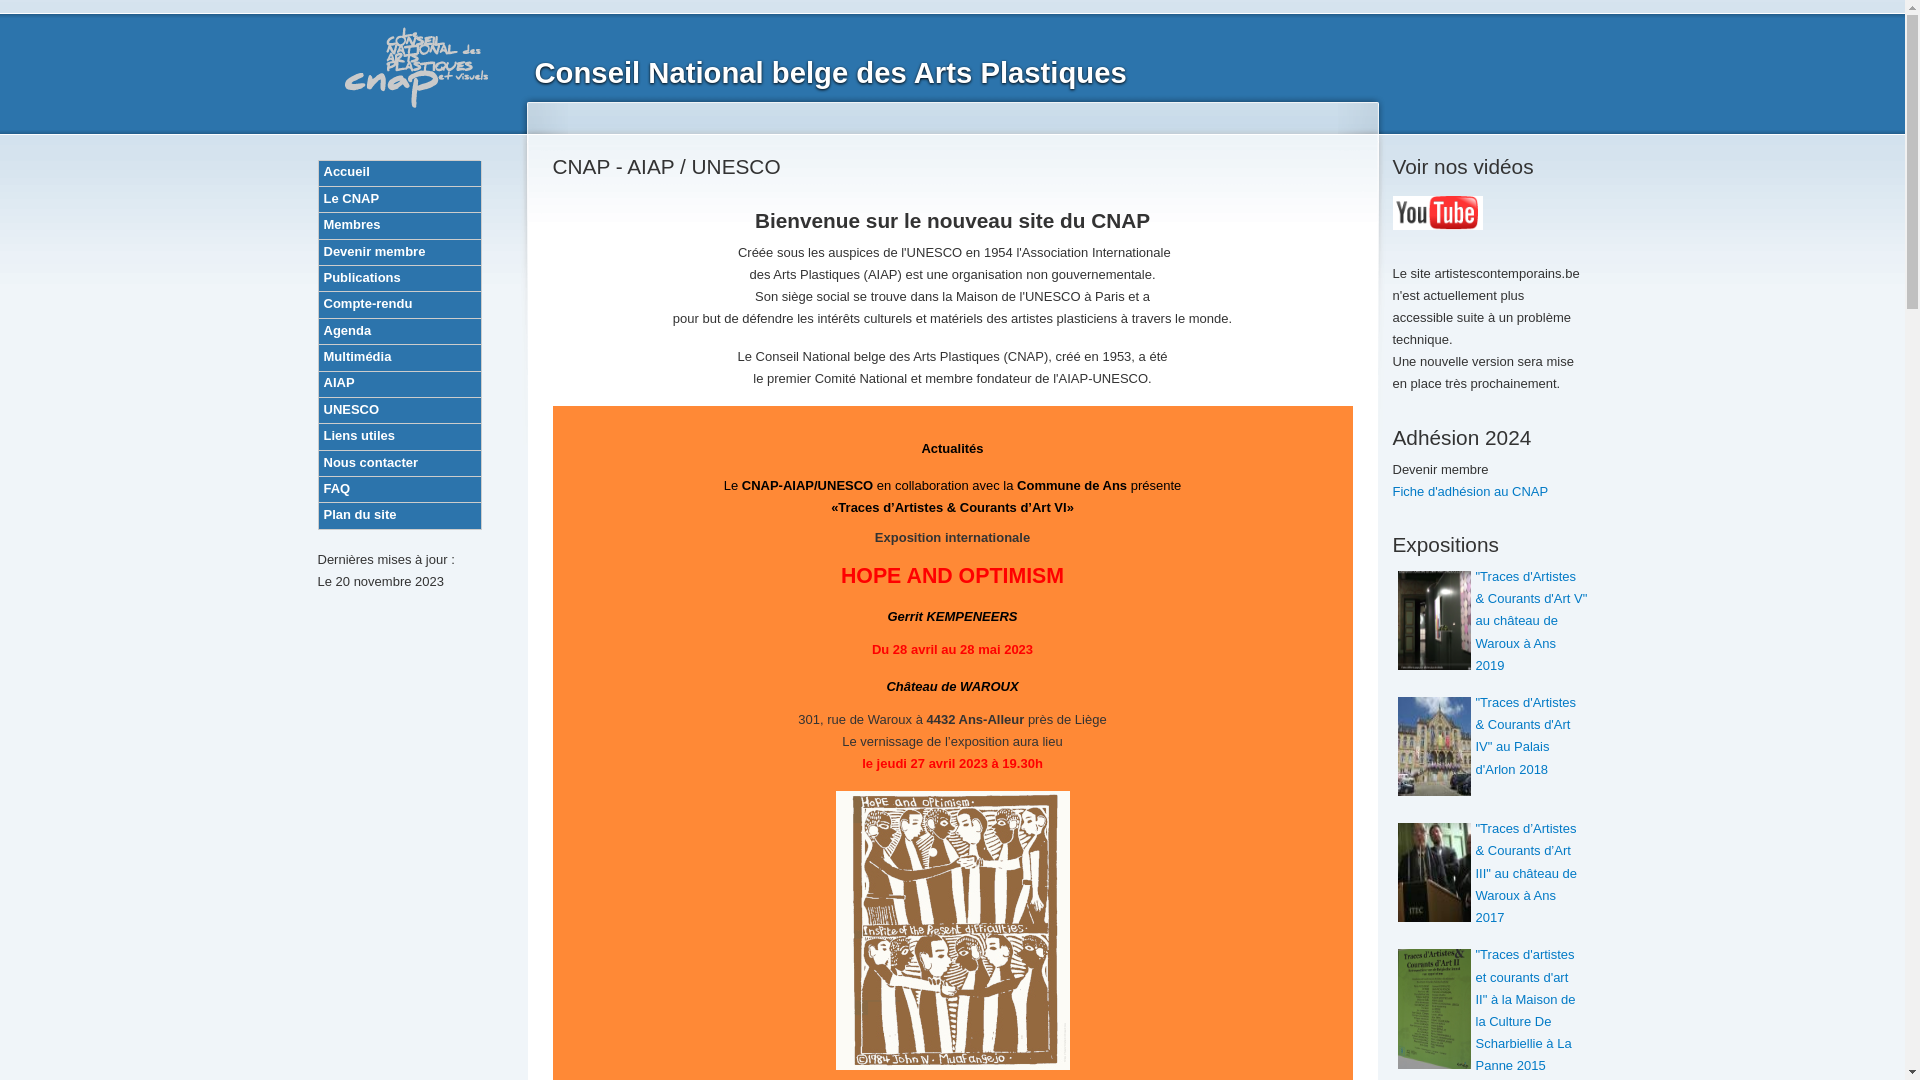 The image size is (1920, 1080). Describe the element at coordinates (400, 514) in the screenshot. I see `Plan du site` at that location.